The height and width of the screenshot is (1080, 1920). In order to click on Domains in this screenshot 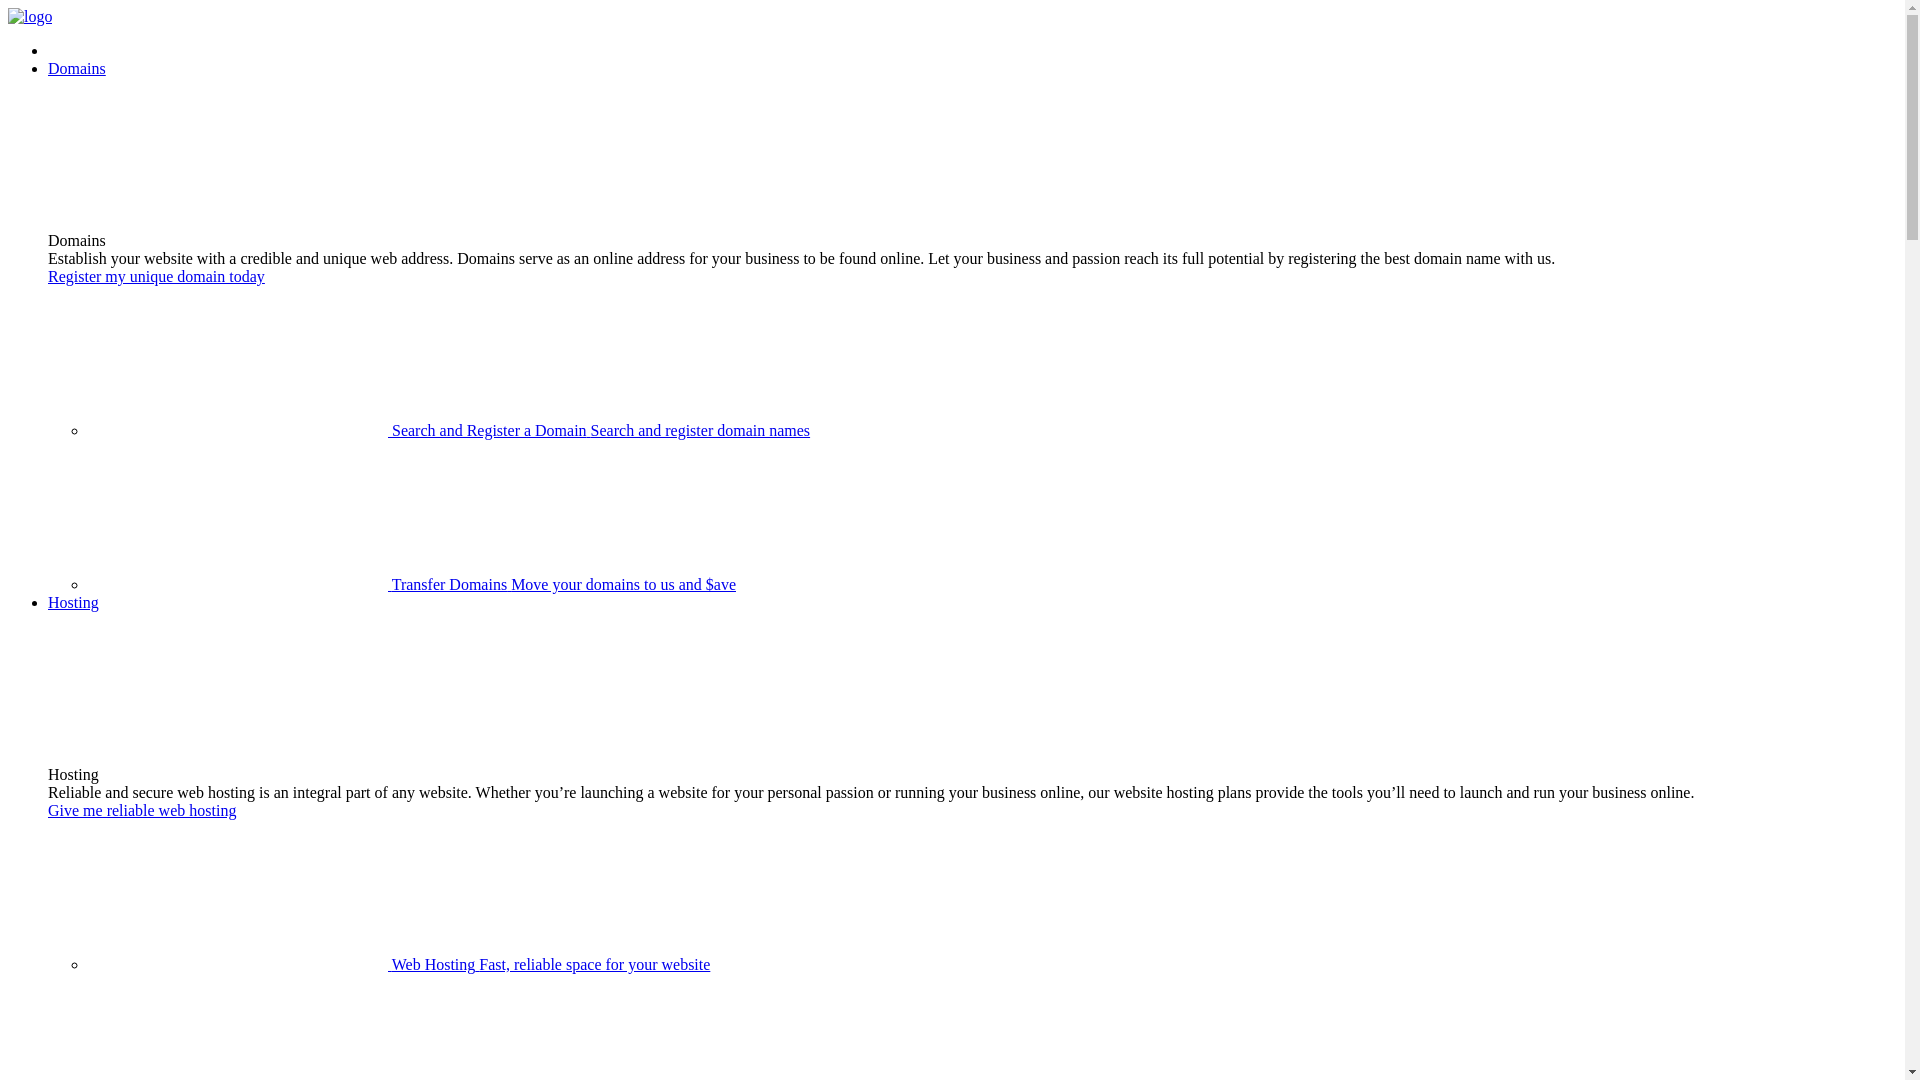, I will do `click(77, 68)`.